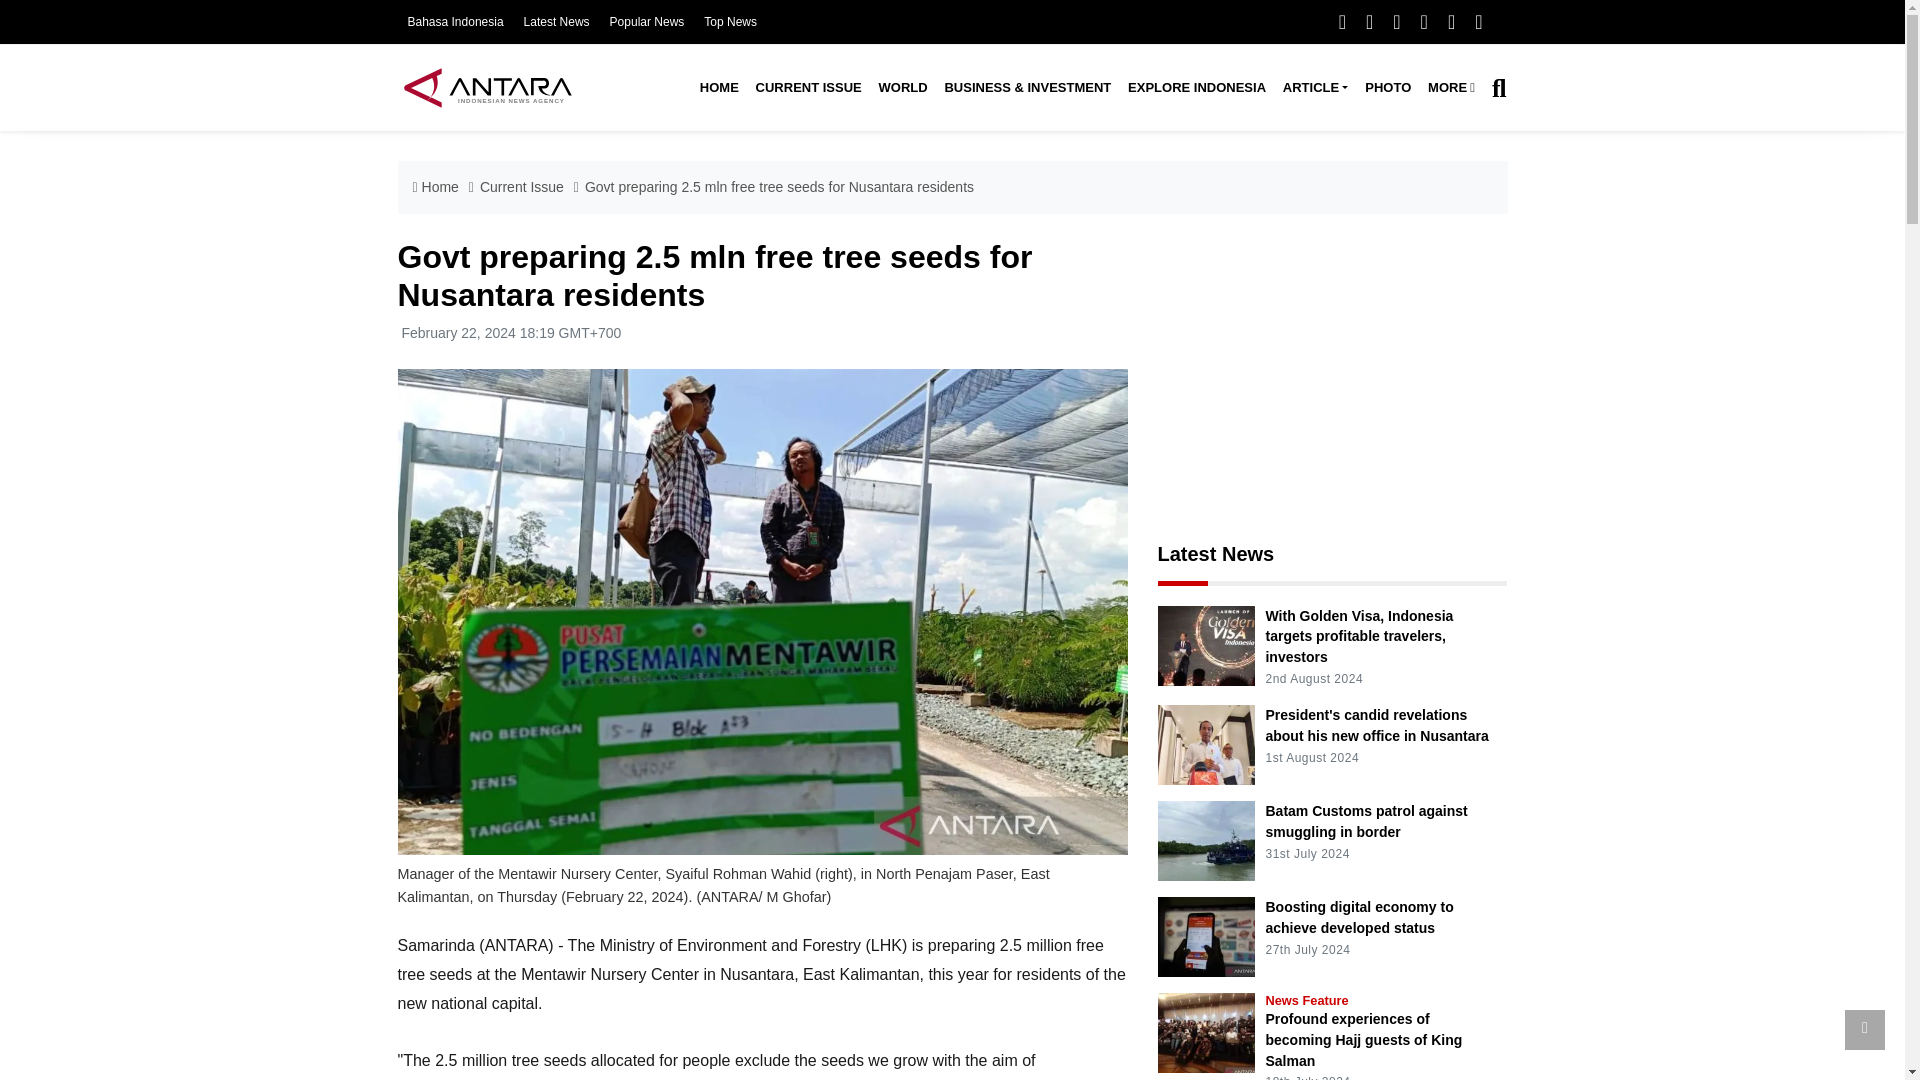  I want to click on Current Issue, so click(808, 88).